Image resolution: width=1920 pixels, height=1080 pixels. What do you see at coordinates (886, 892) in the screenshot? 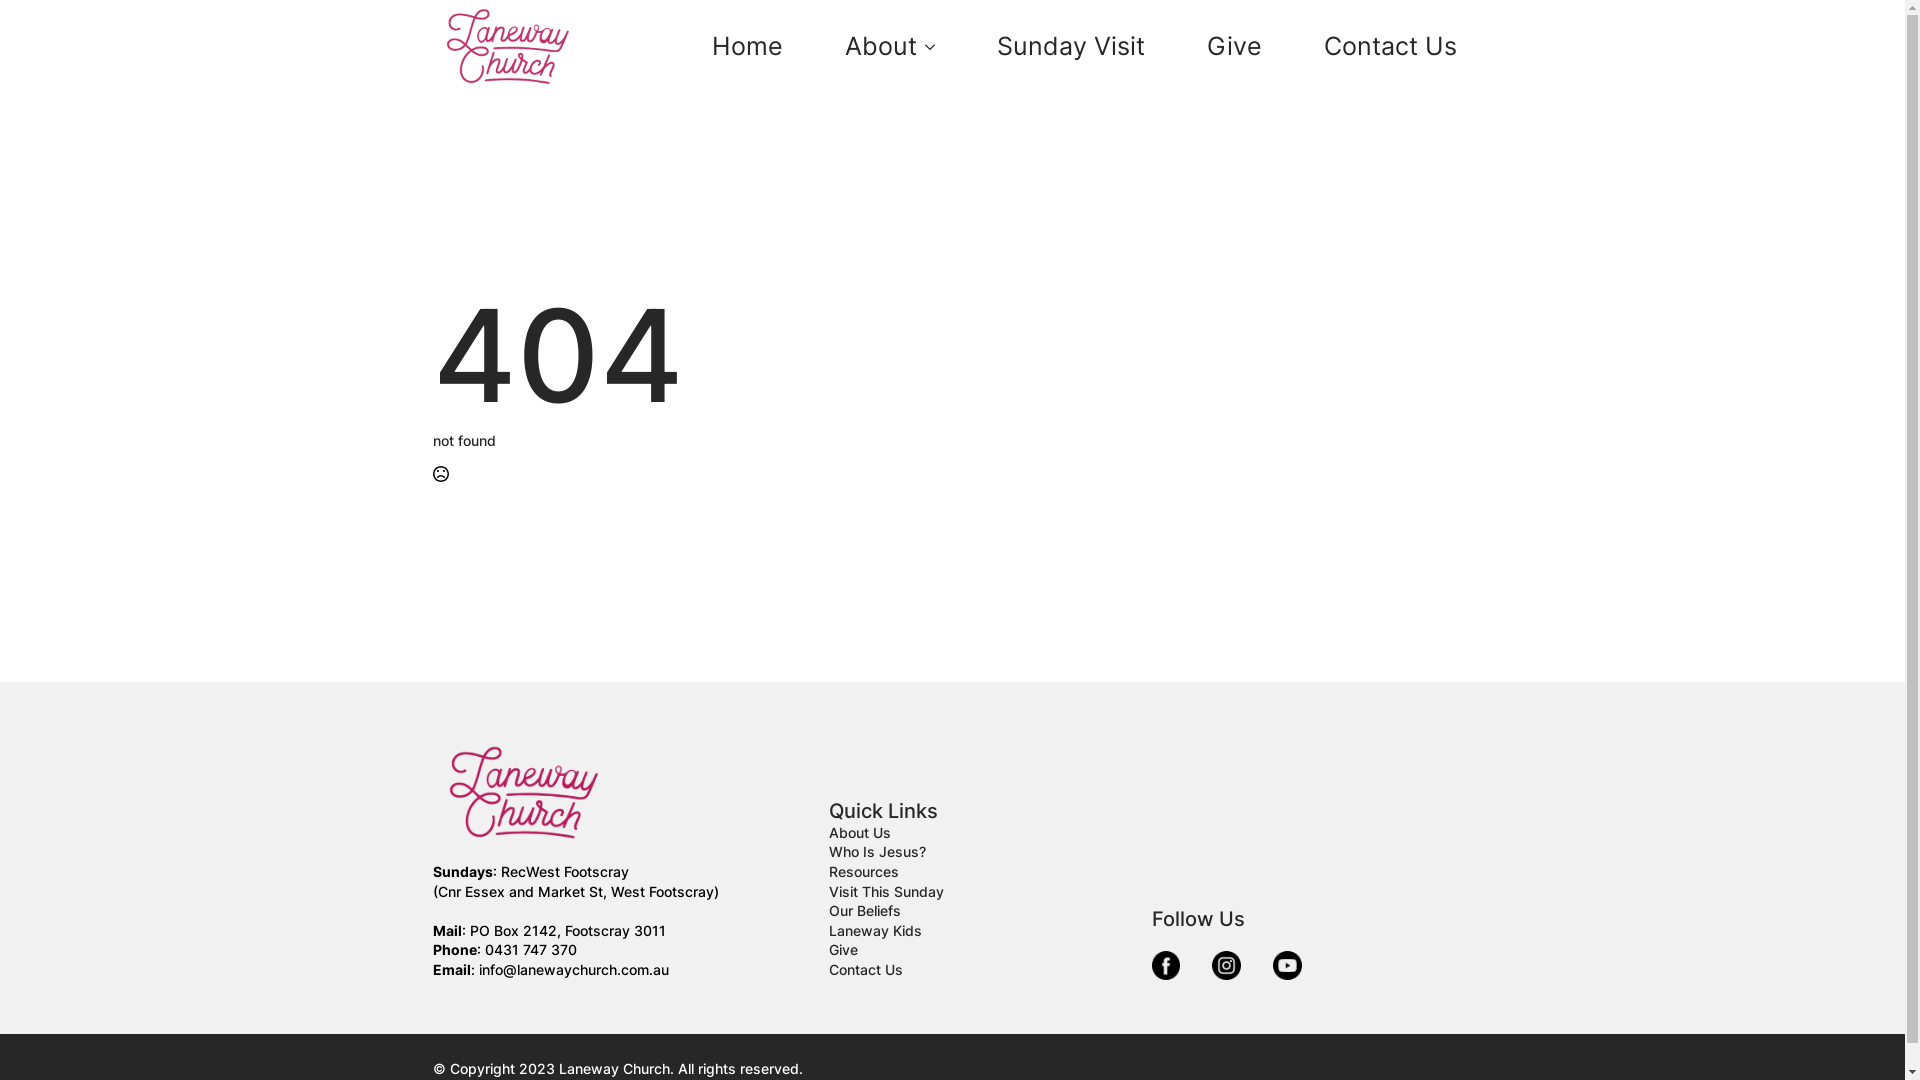
I see `Visit This Sunday` at bounding box center [886, 892].